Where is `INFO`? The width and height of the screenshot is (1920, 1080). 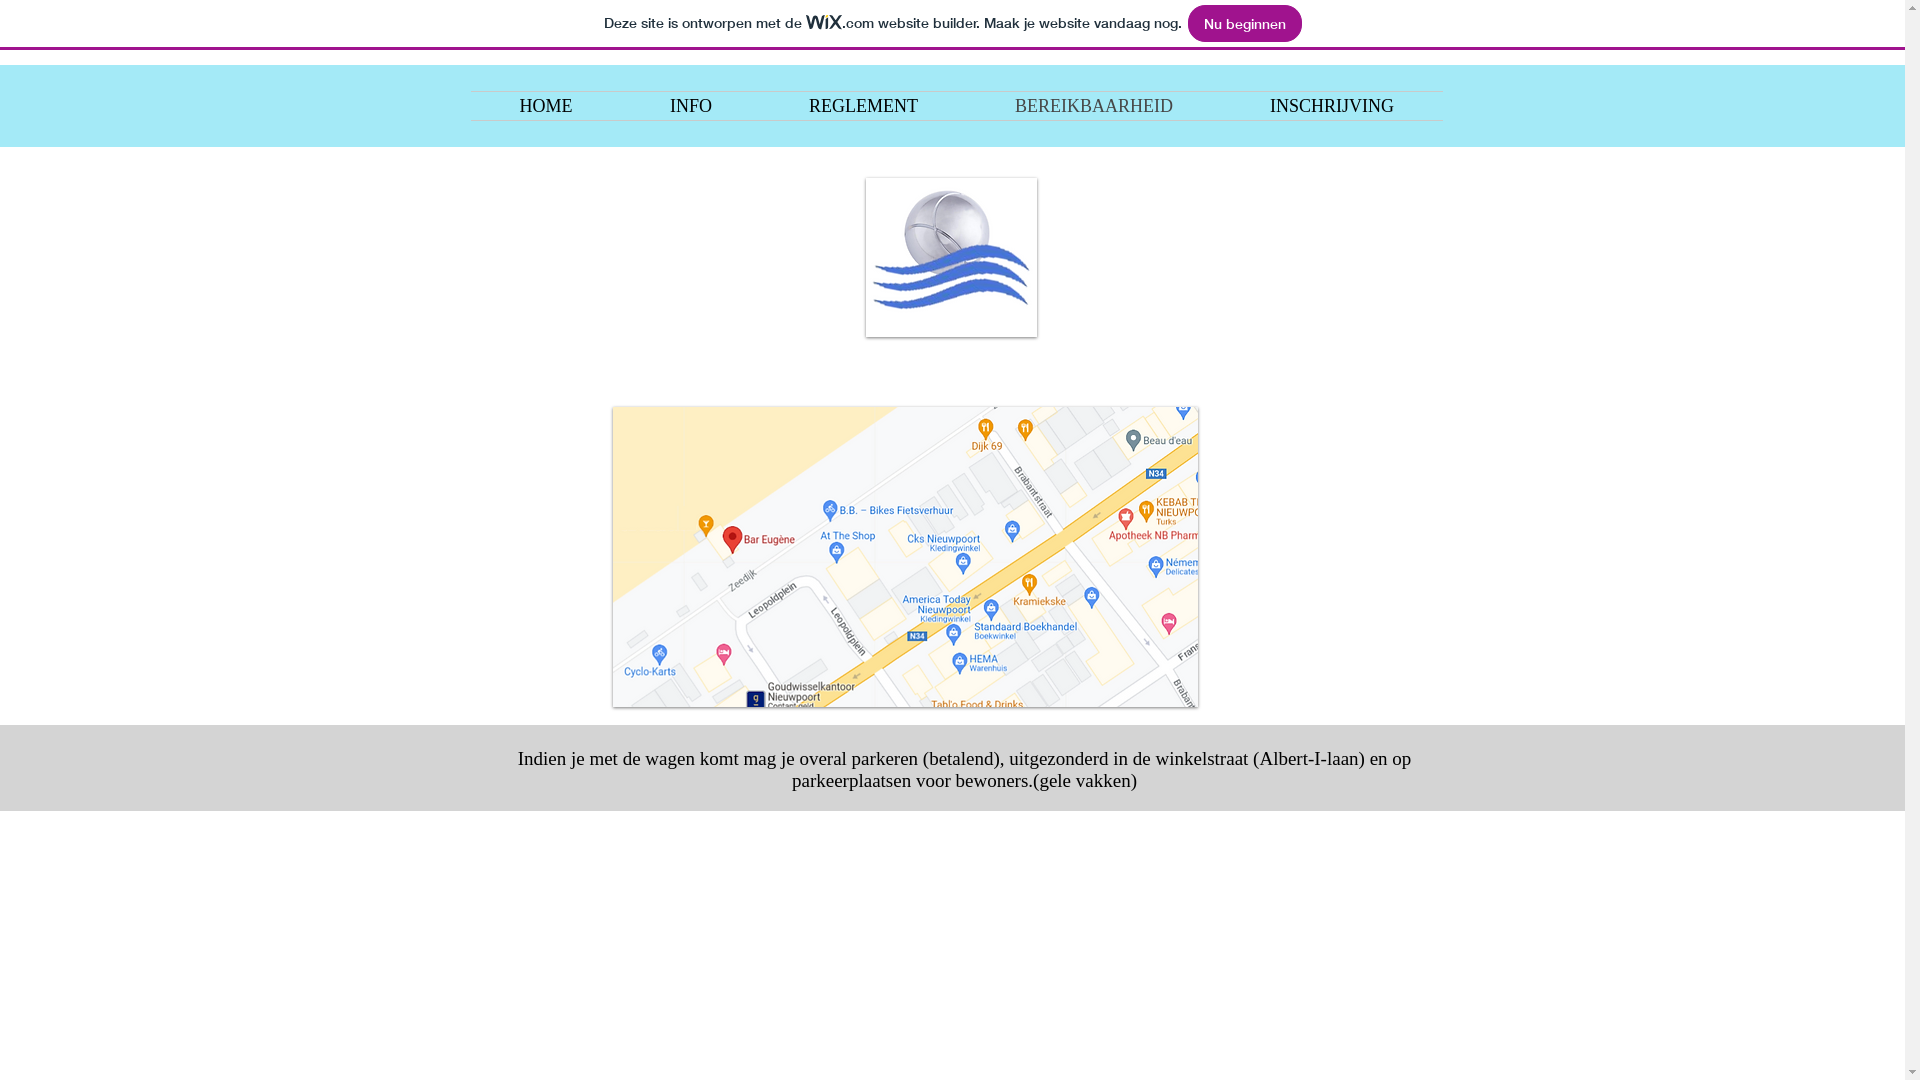
INFO is located at coordinates (692, 106).